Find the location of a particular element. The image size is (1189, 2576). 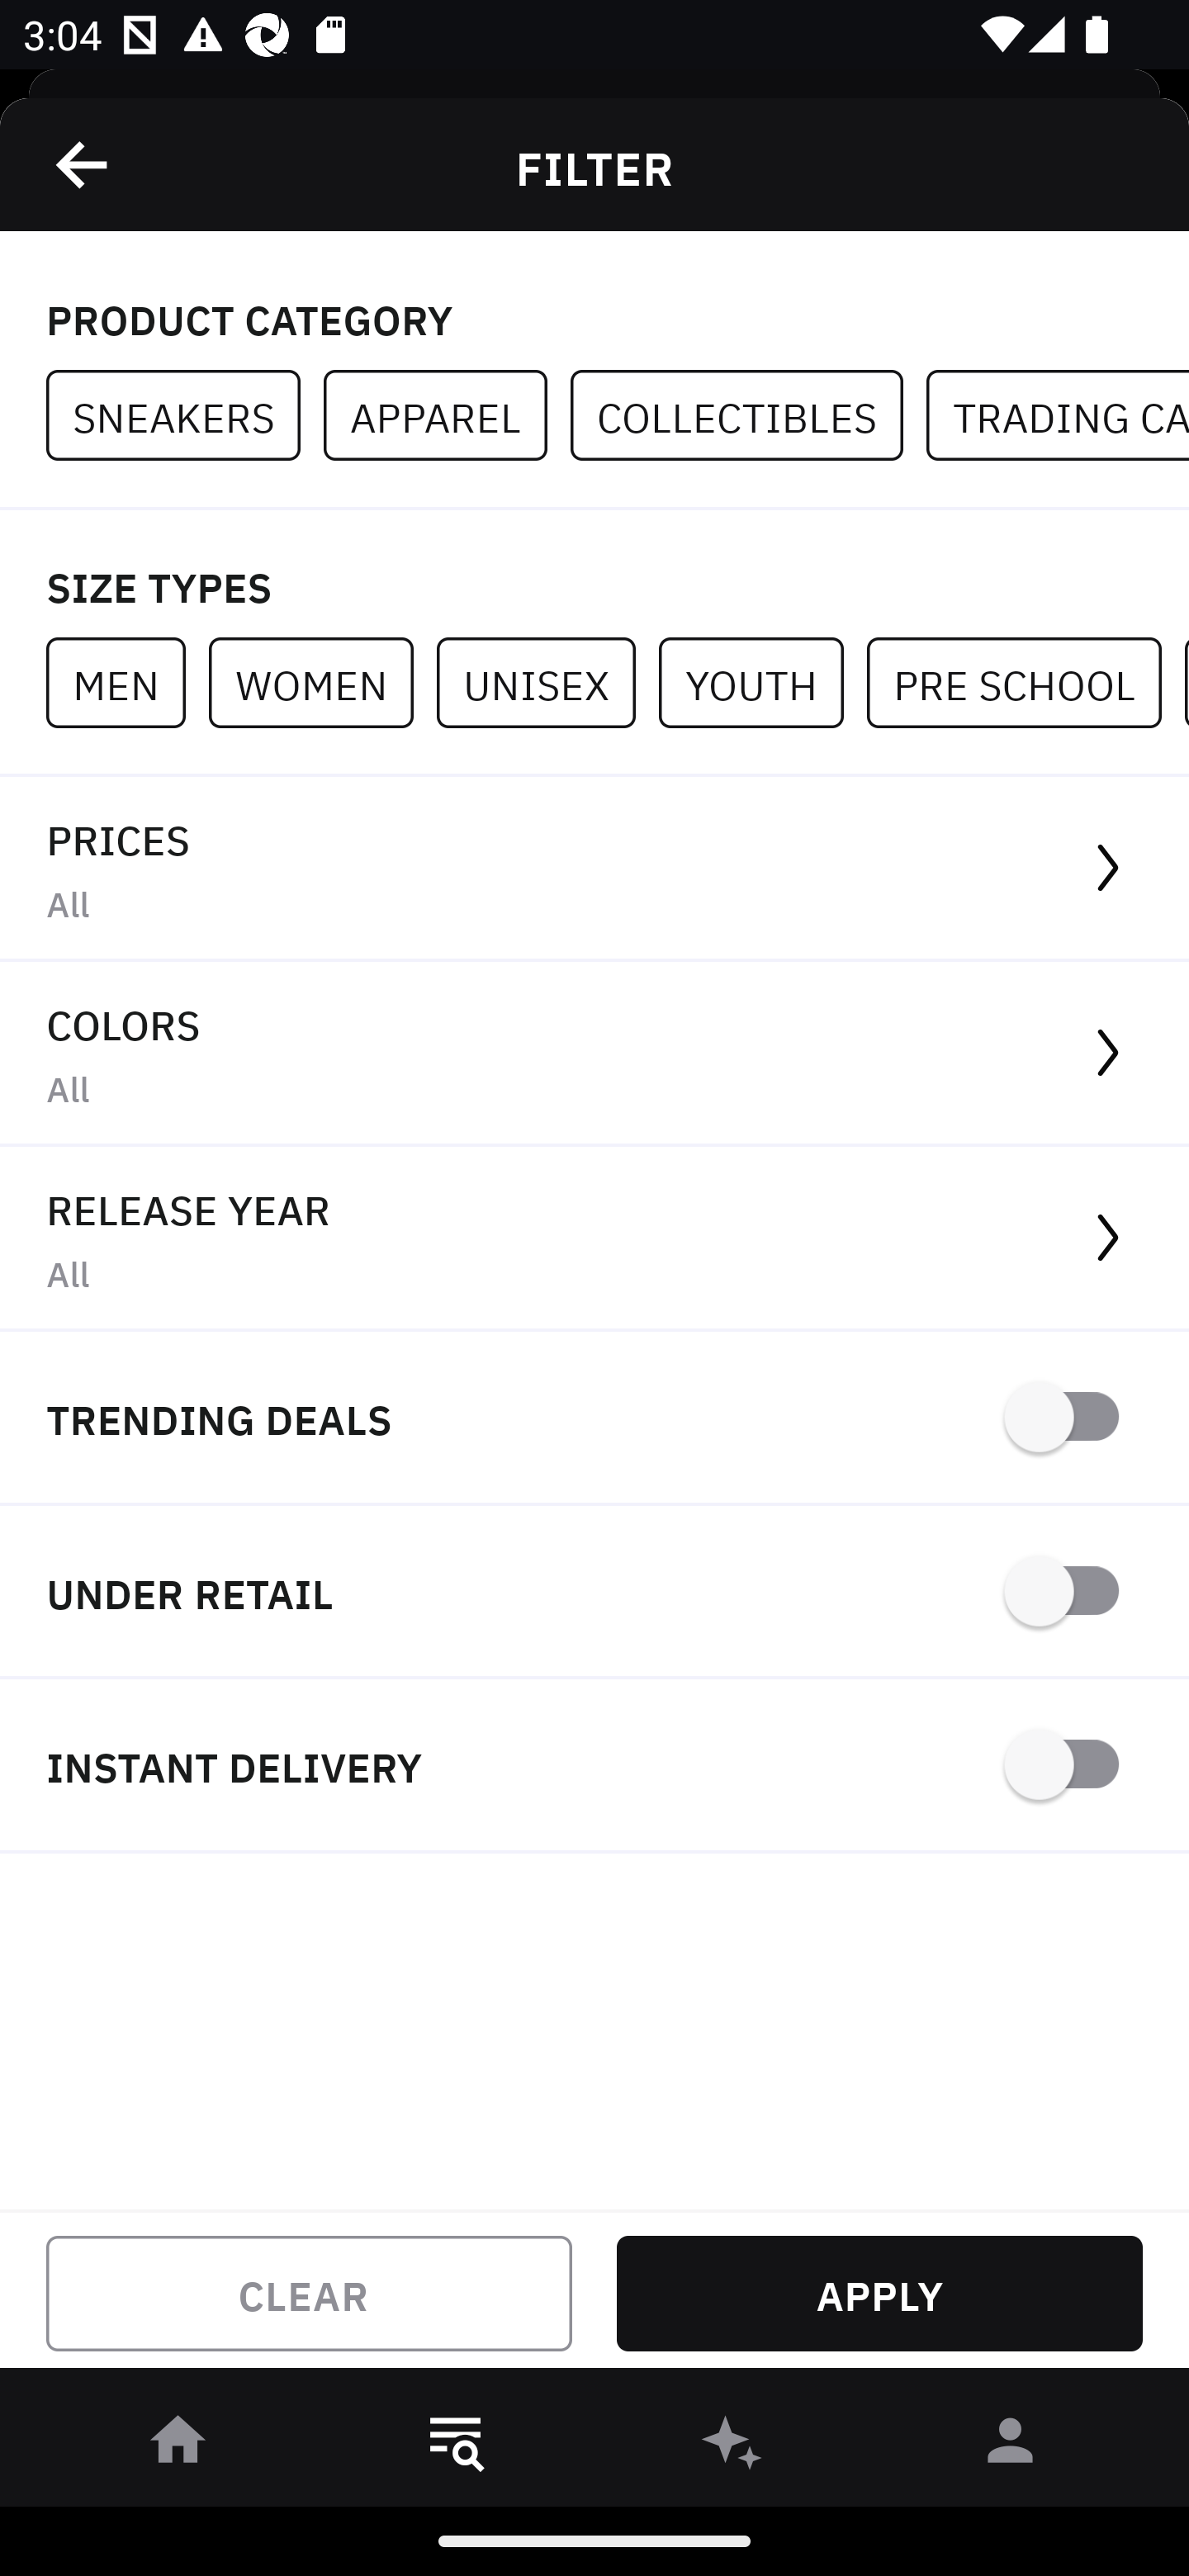

󰀄 is located at coordinates (1011, 2446).